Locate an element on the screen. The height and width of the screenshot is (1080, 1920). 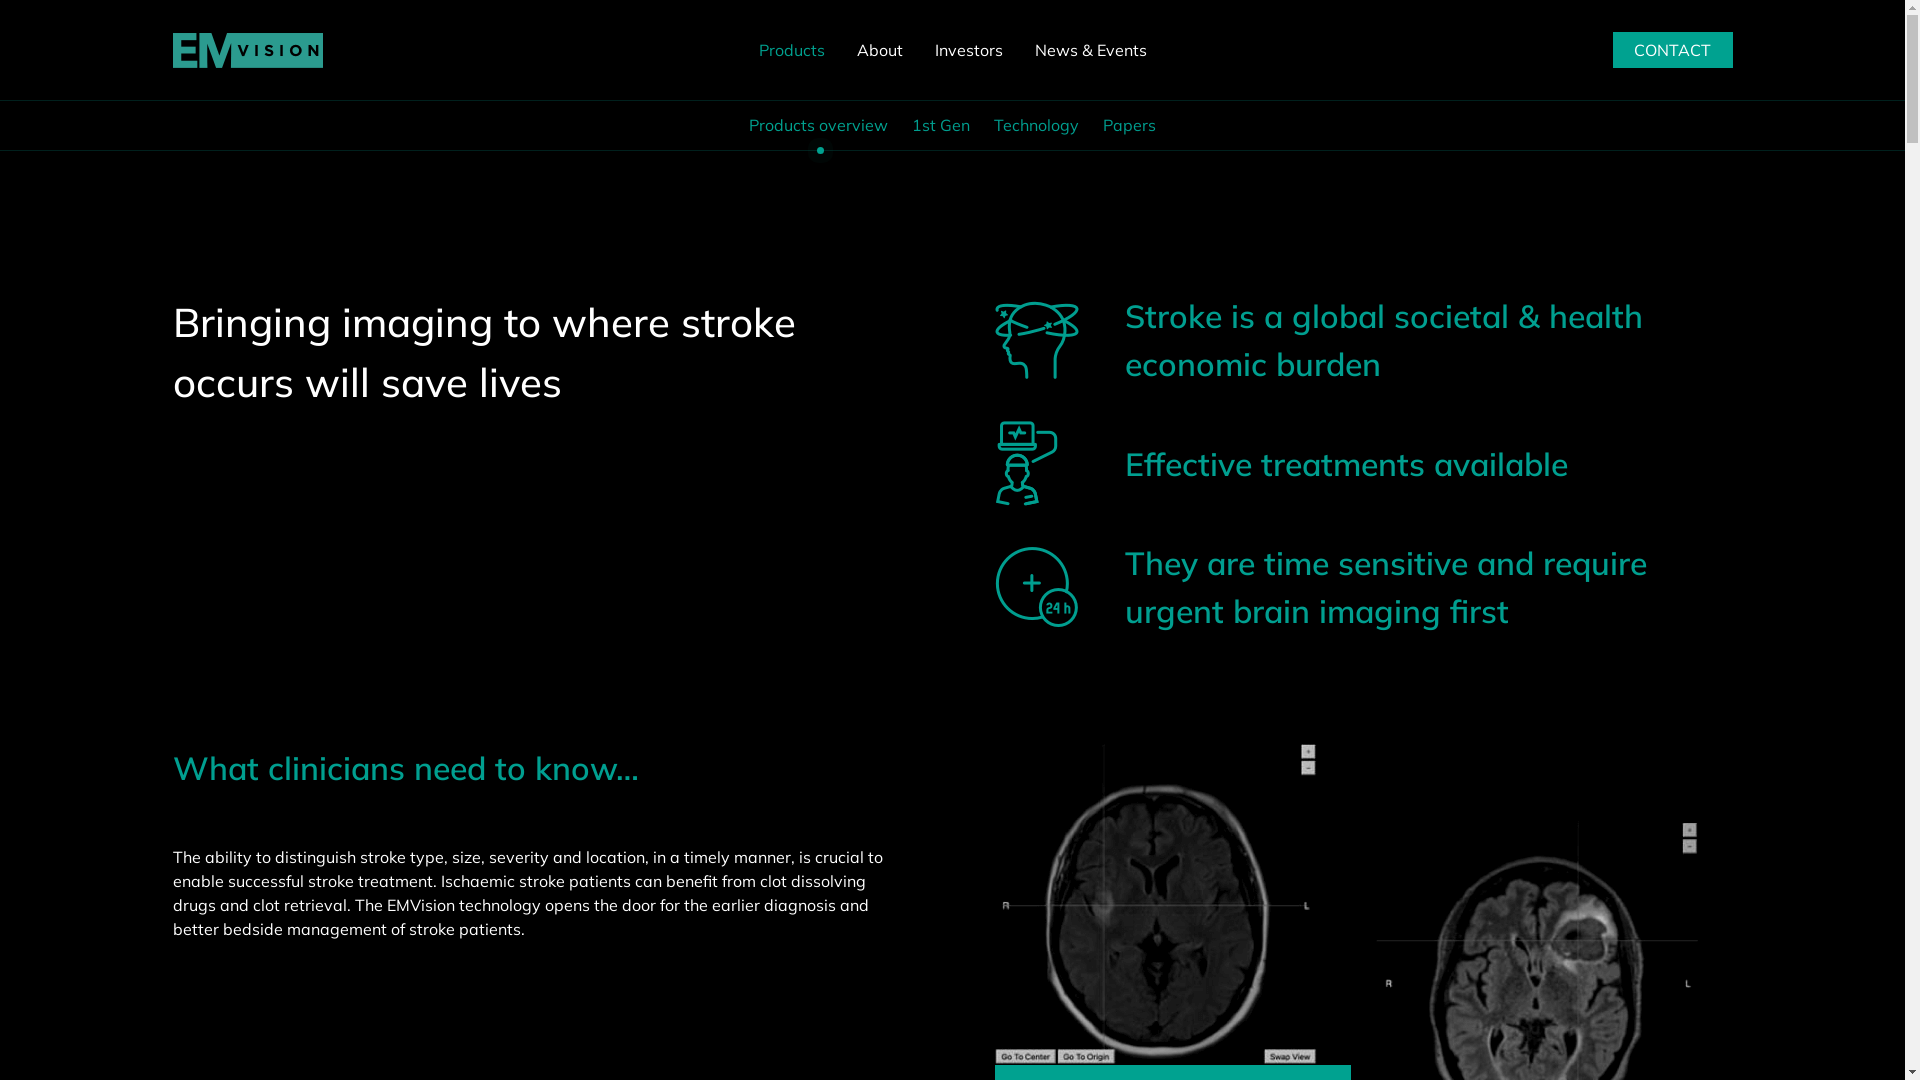
Papers is located at coordinates (1130, 125).